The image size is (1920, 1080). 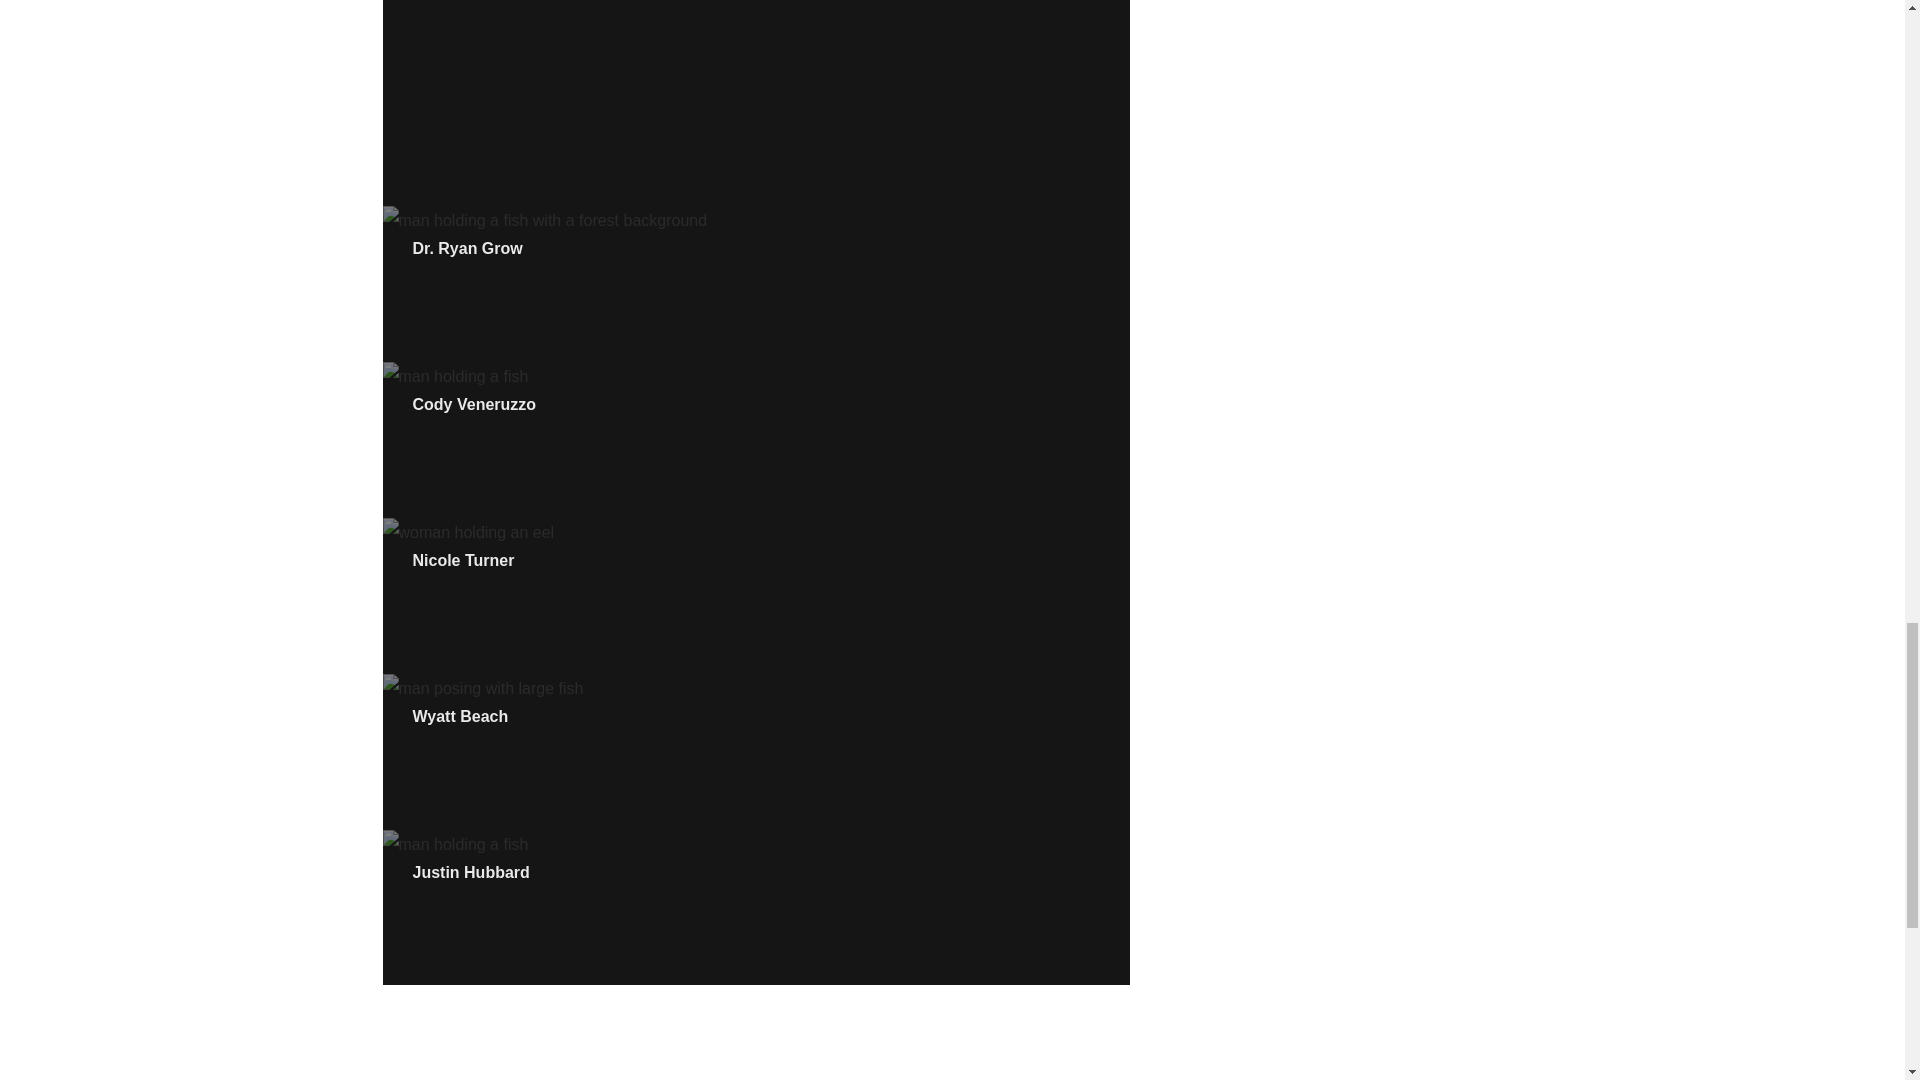 I want to click on Wyatt Beach, so click(x=460, y=716).